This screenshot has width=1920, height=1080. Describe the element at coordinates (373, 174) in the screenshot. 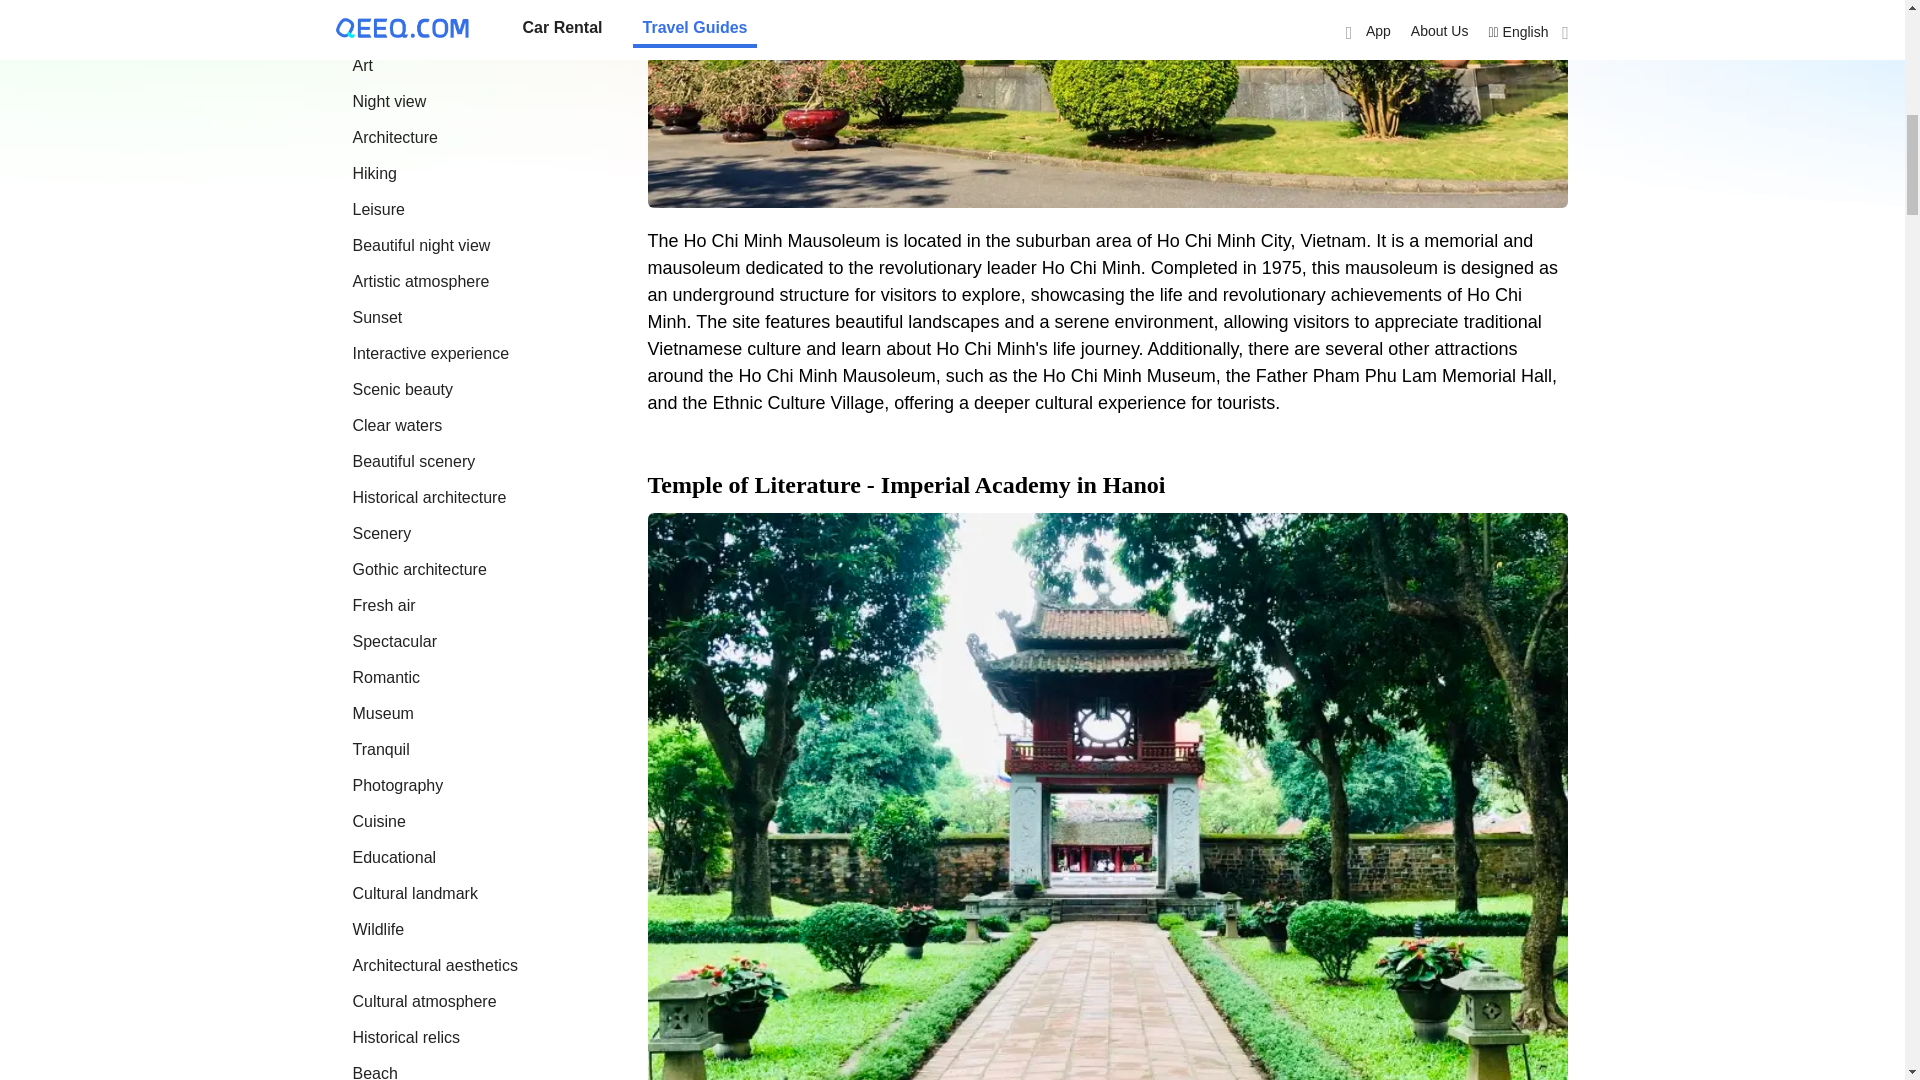

I see `Hiking` at that location.